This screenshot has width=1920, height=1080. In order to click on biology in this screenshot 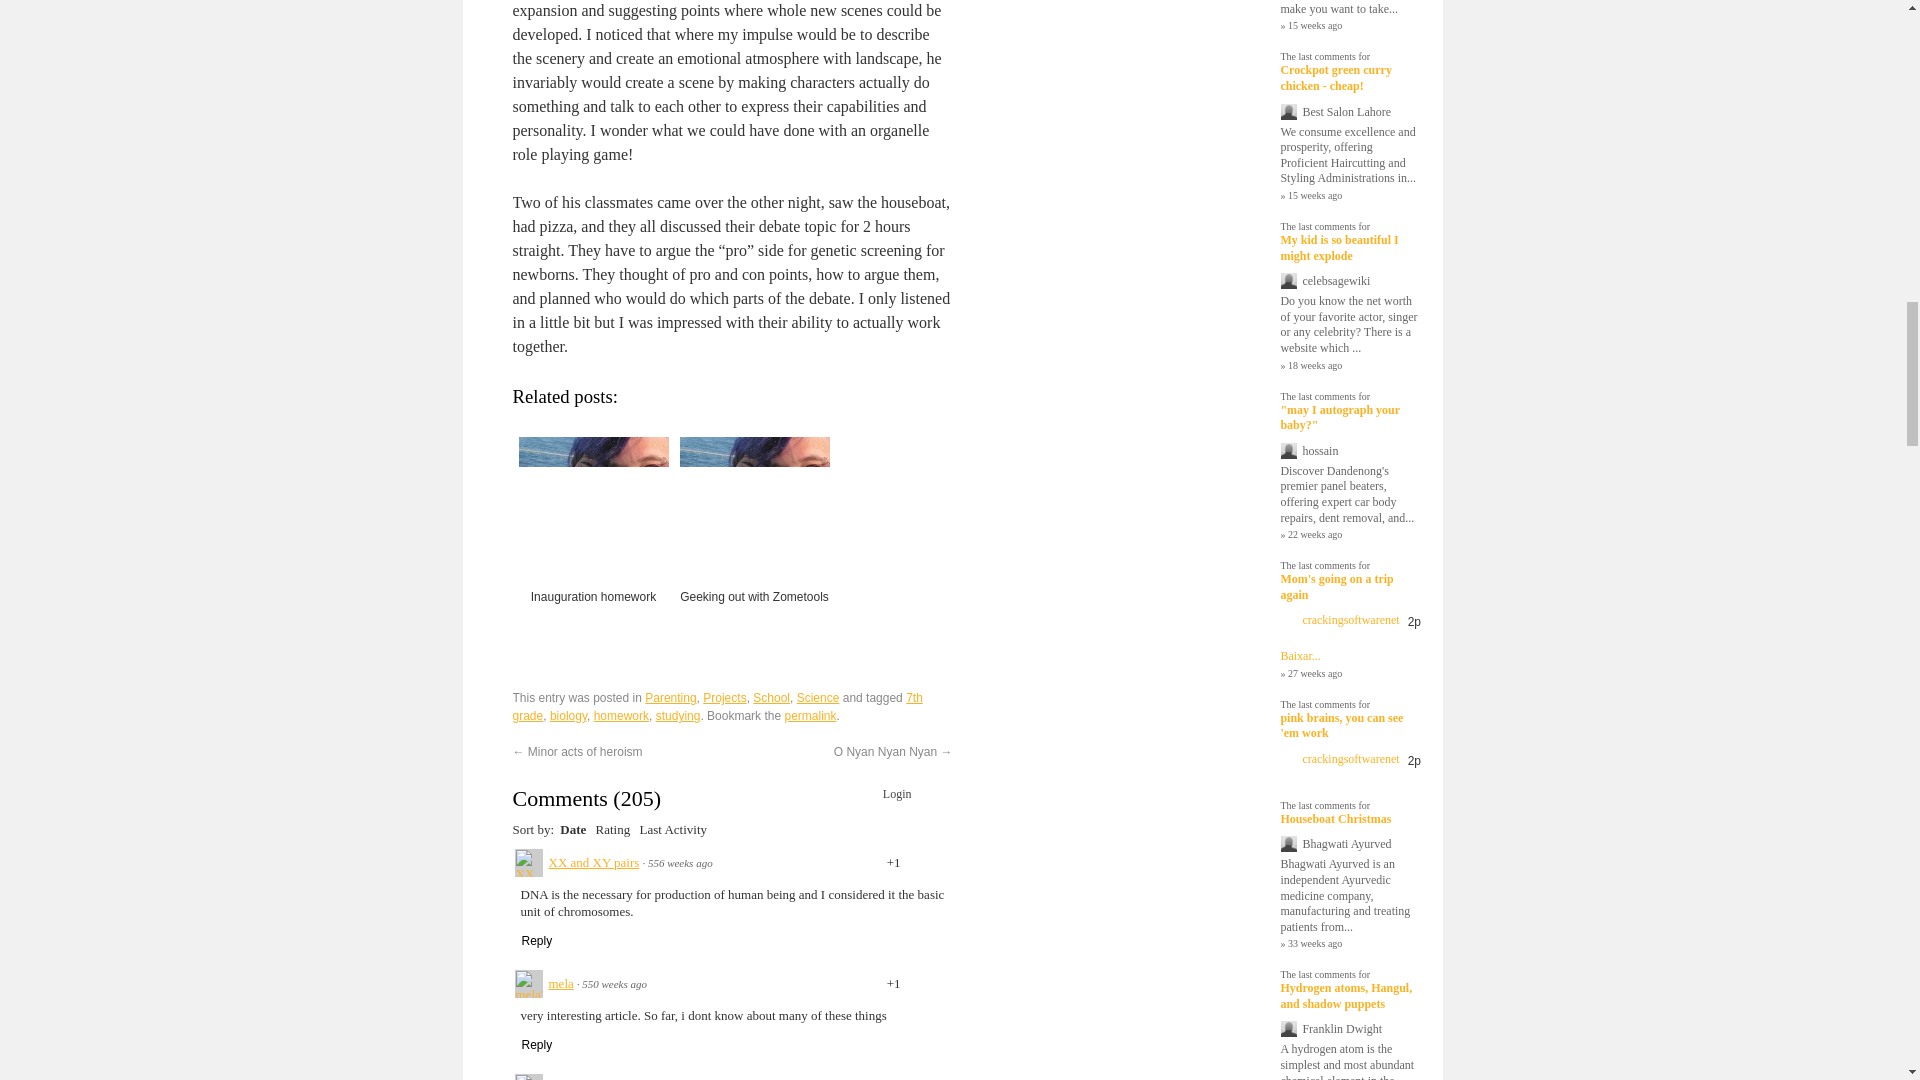, I will do `click(568, 715)`.